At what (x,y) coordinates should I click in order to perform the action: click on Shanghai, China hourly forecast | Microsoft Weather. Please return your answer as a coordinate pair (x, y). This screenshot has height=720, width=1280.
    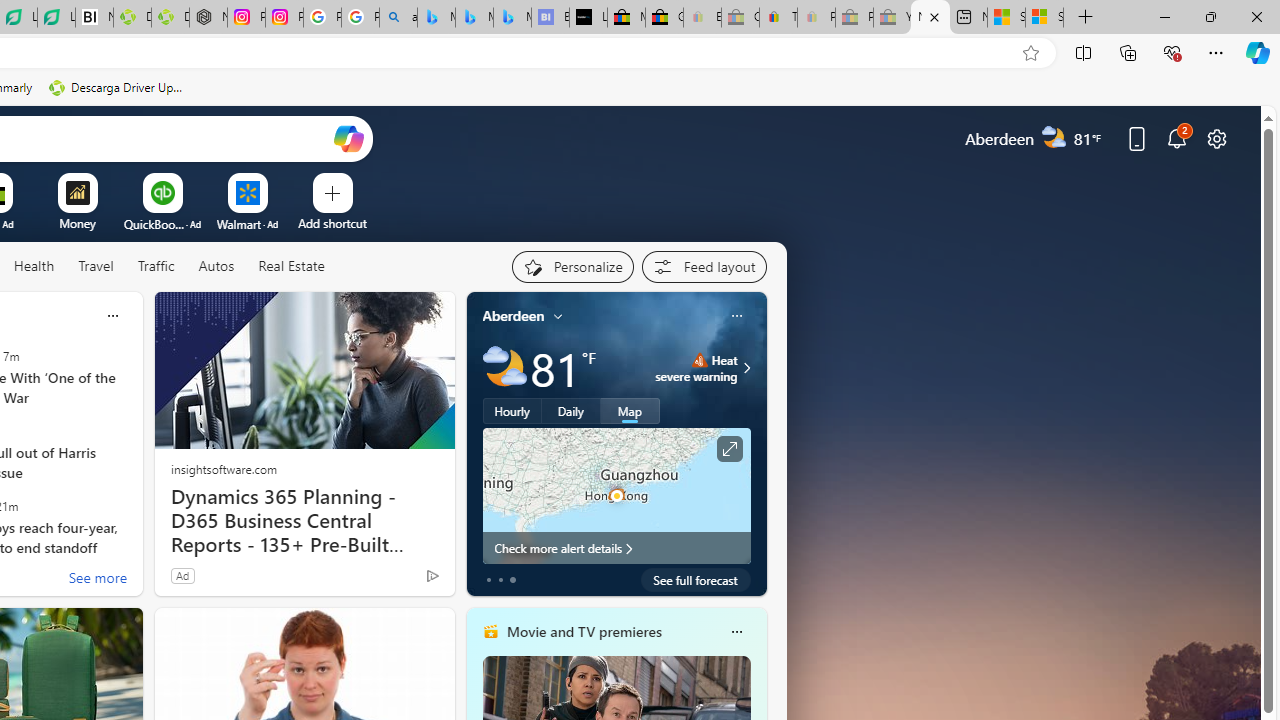
    Looking at the image, I should click on (1006, 18).